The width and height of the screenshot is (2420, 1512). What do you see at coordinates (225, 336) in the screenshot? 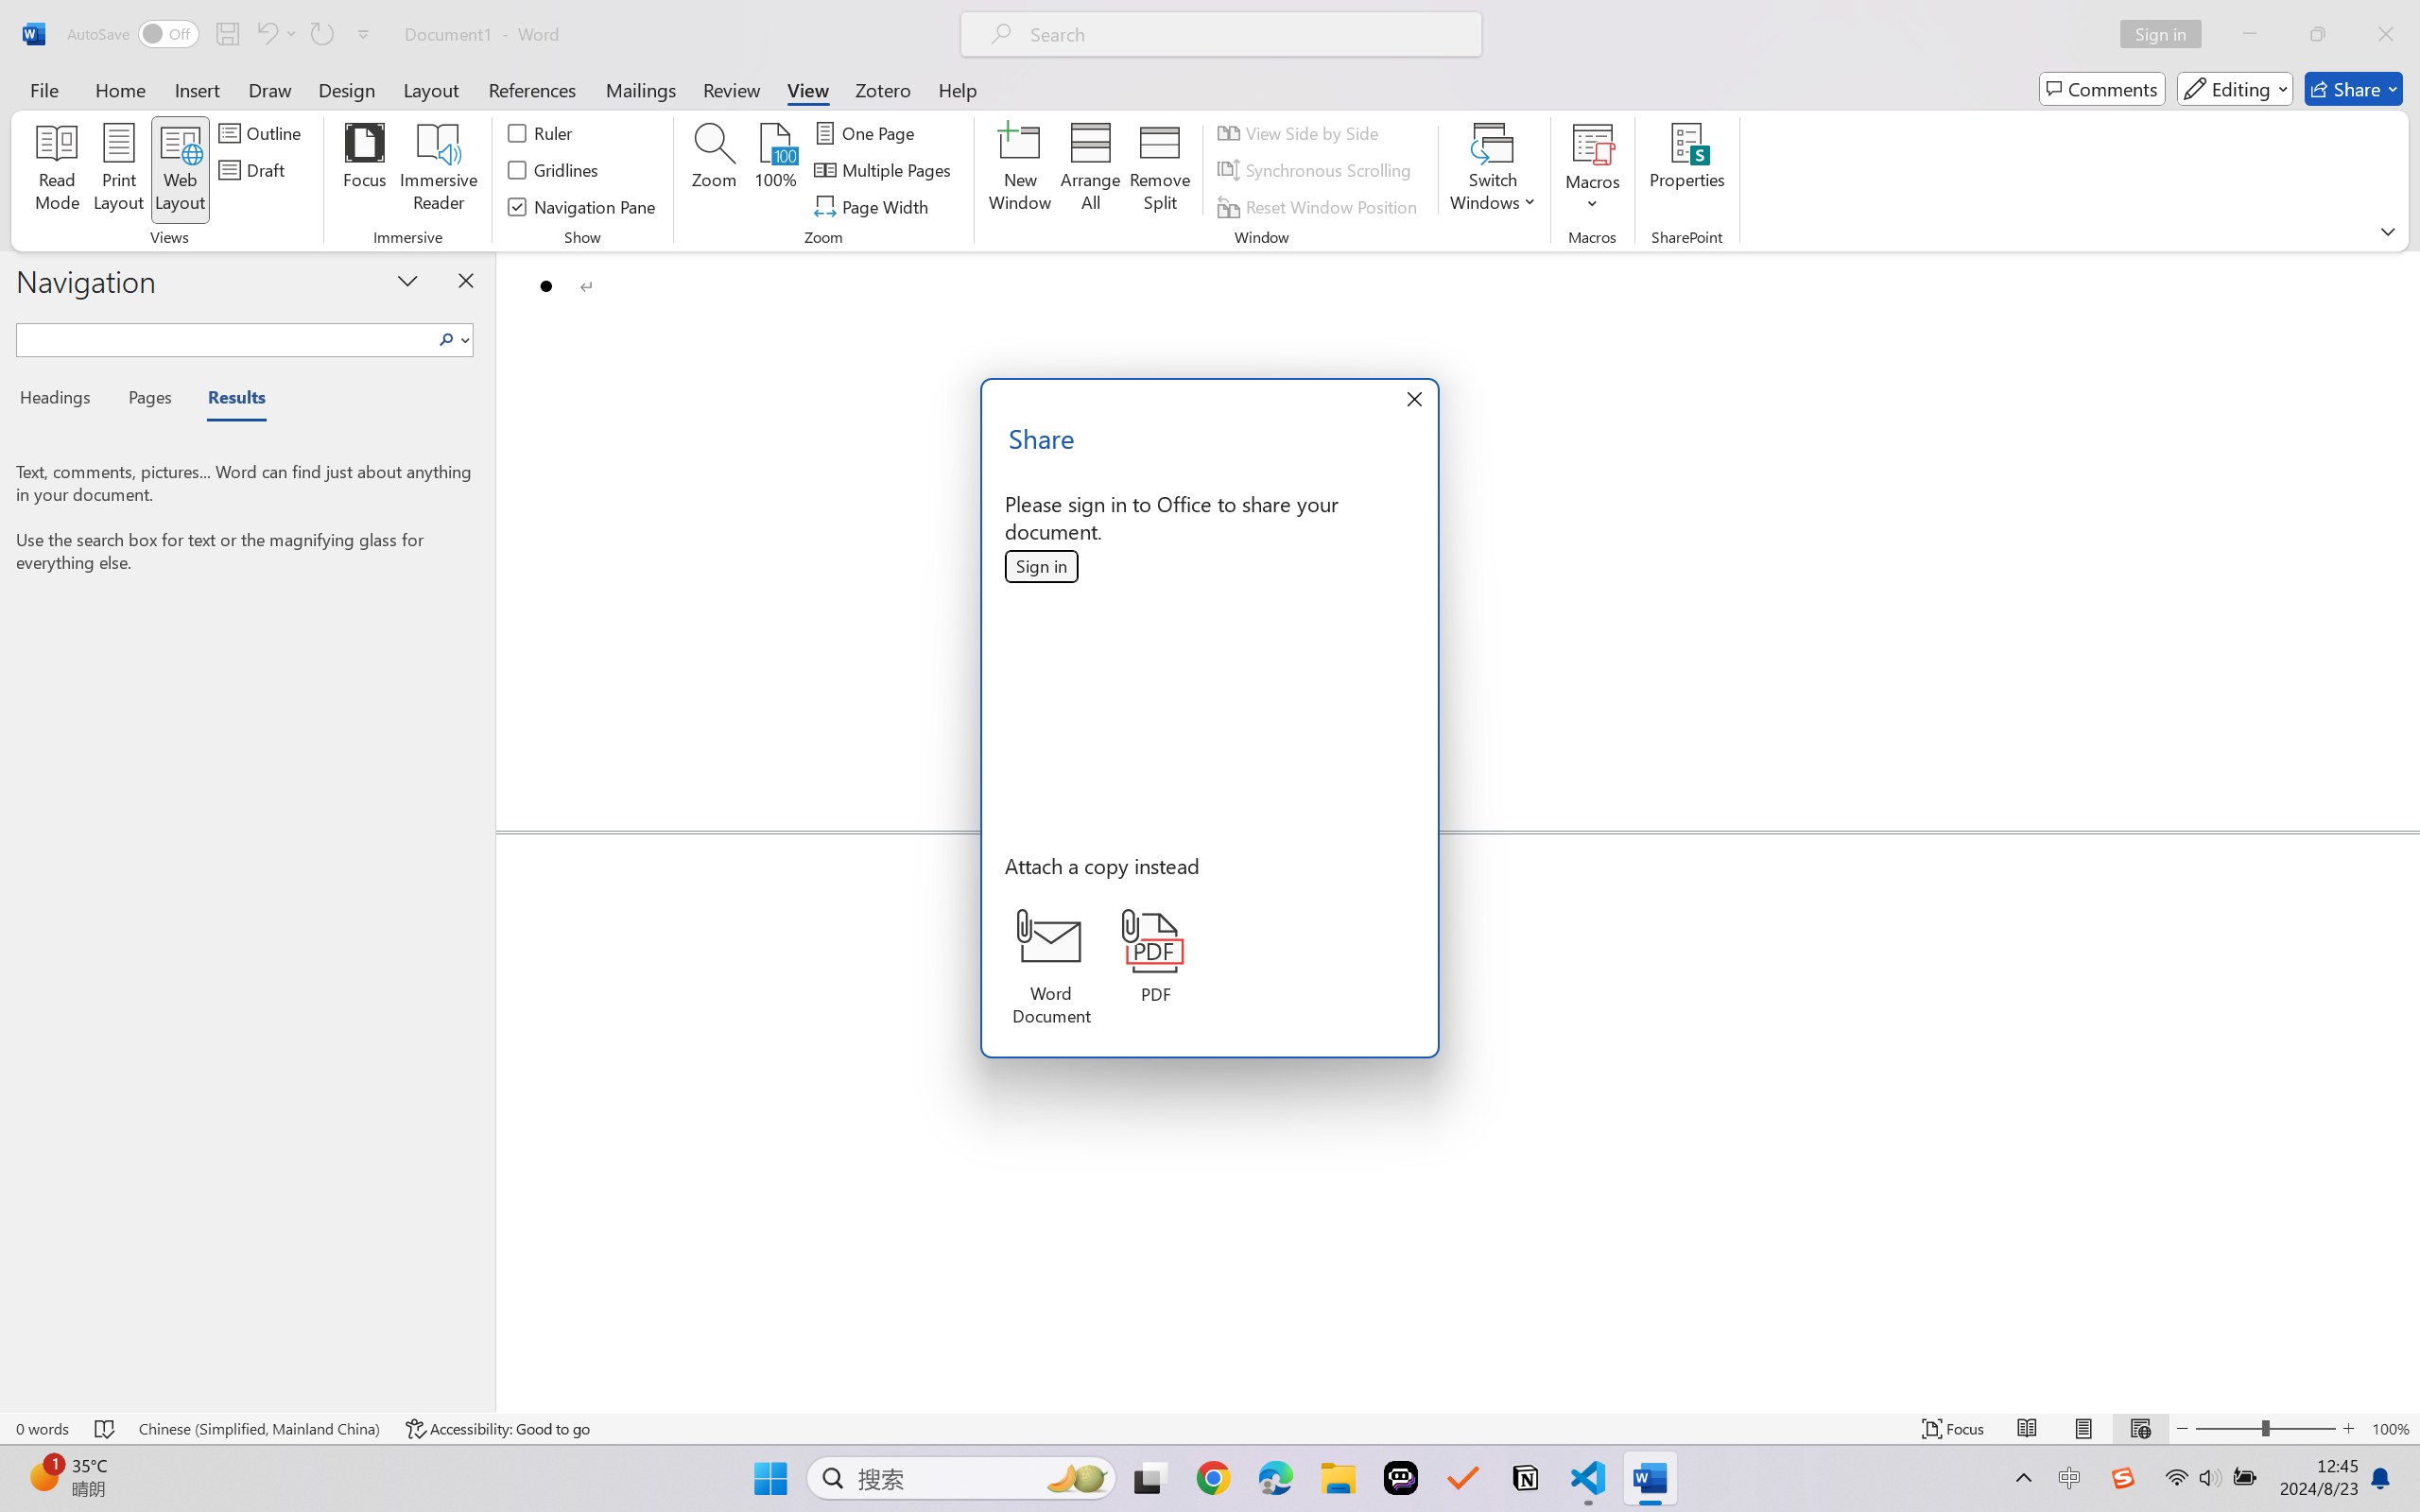
I see `Search document` at bounding box center [225, 336].